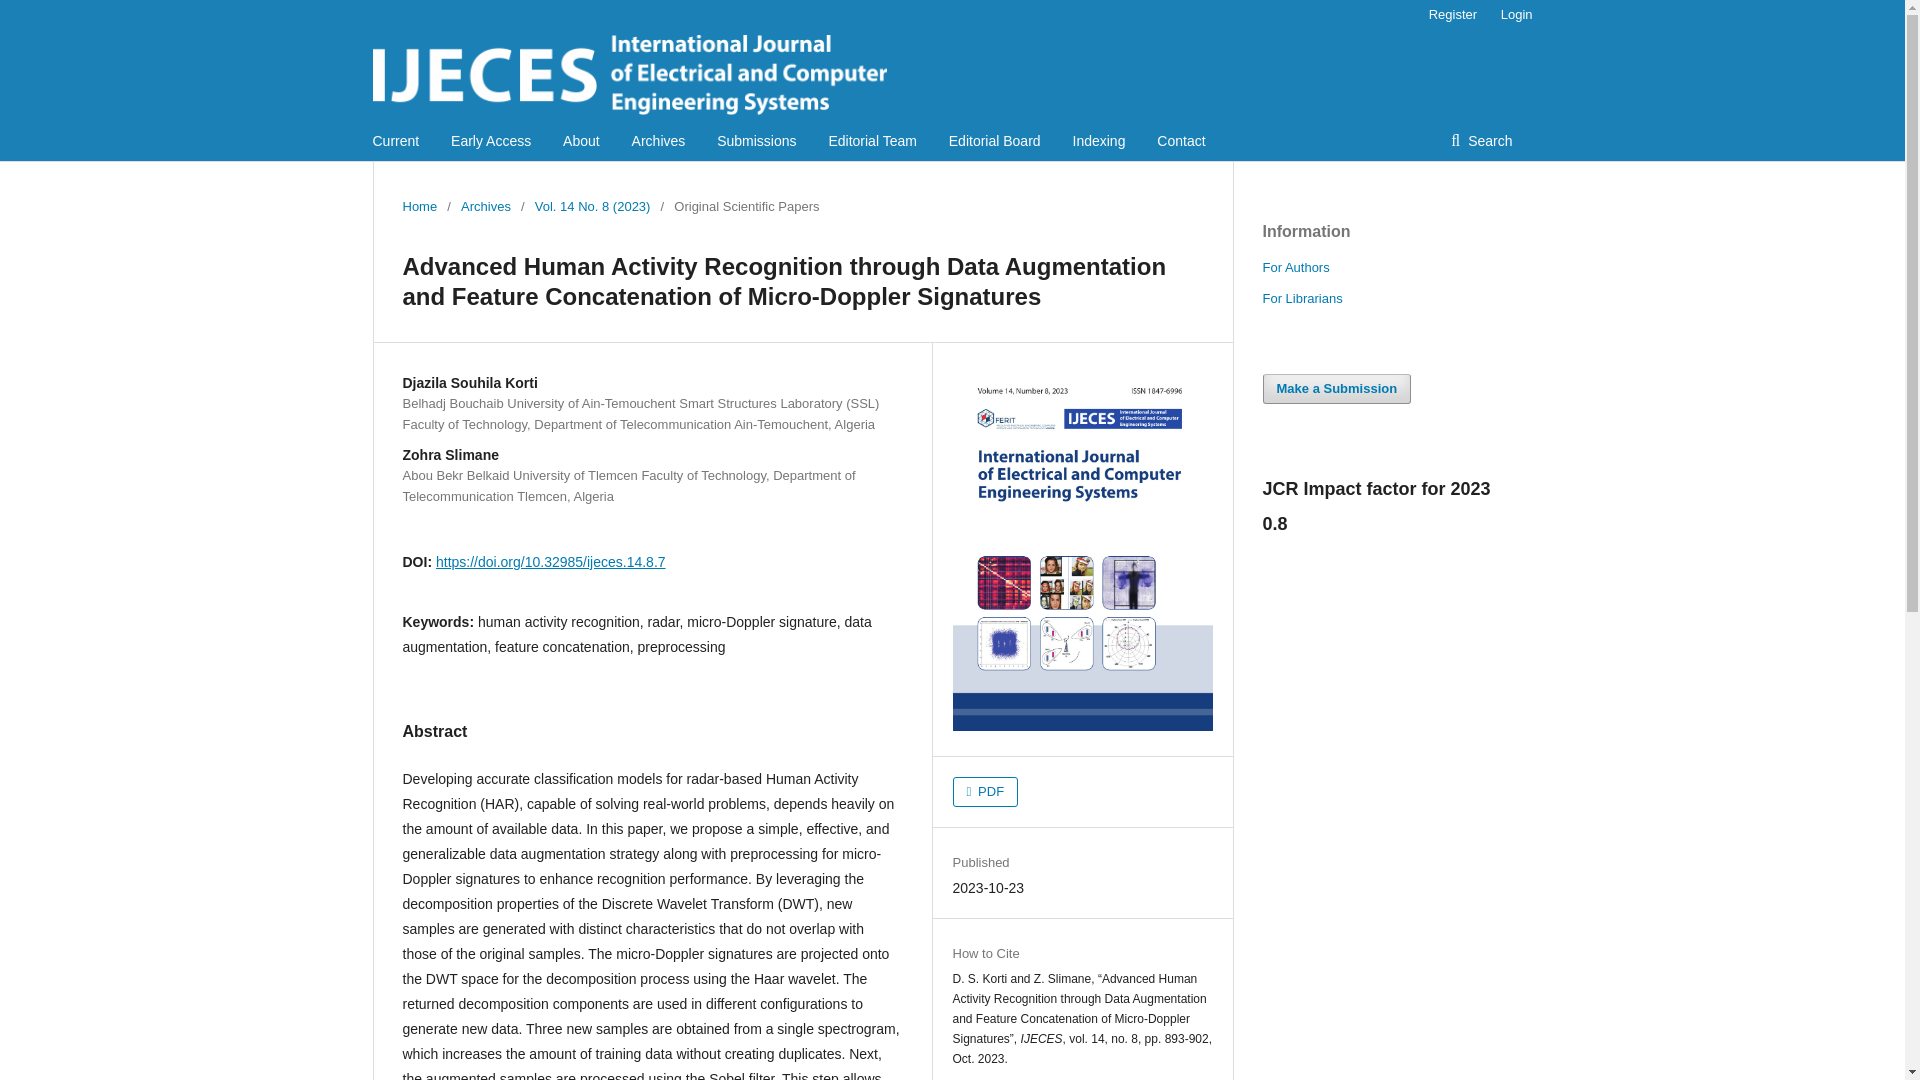  What do you see at coordinates (419, 206) in the screenshot?
I see `Home` at bounding box center [419, 206].